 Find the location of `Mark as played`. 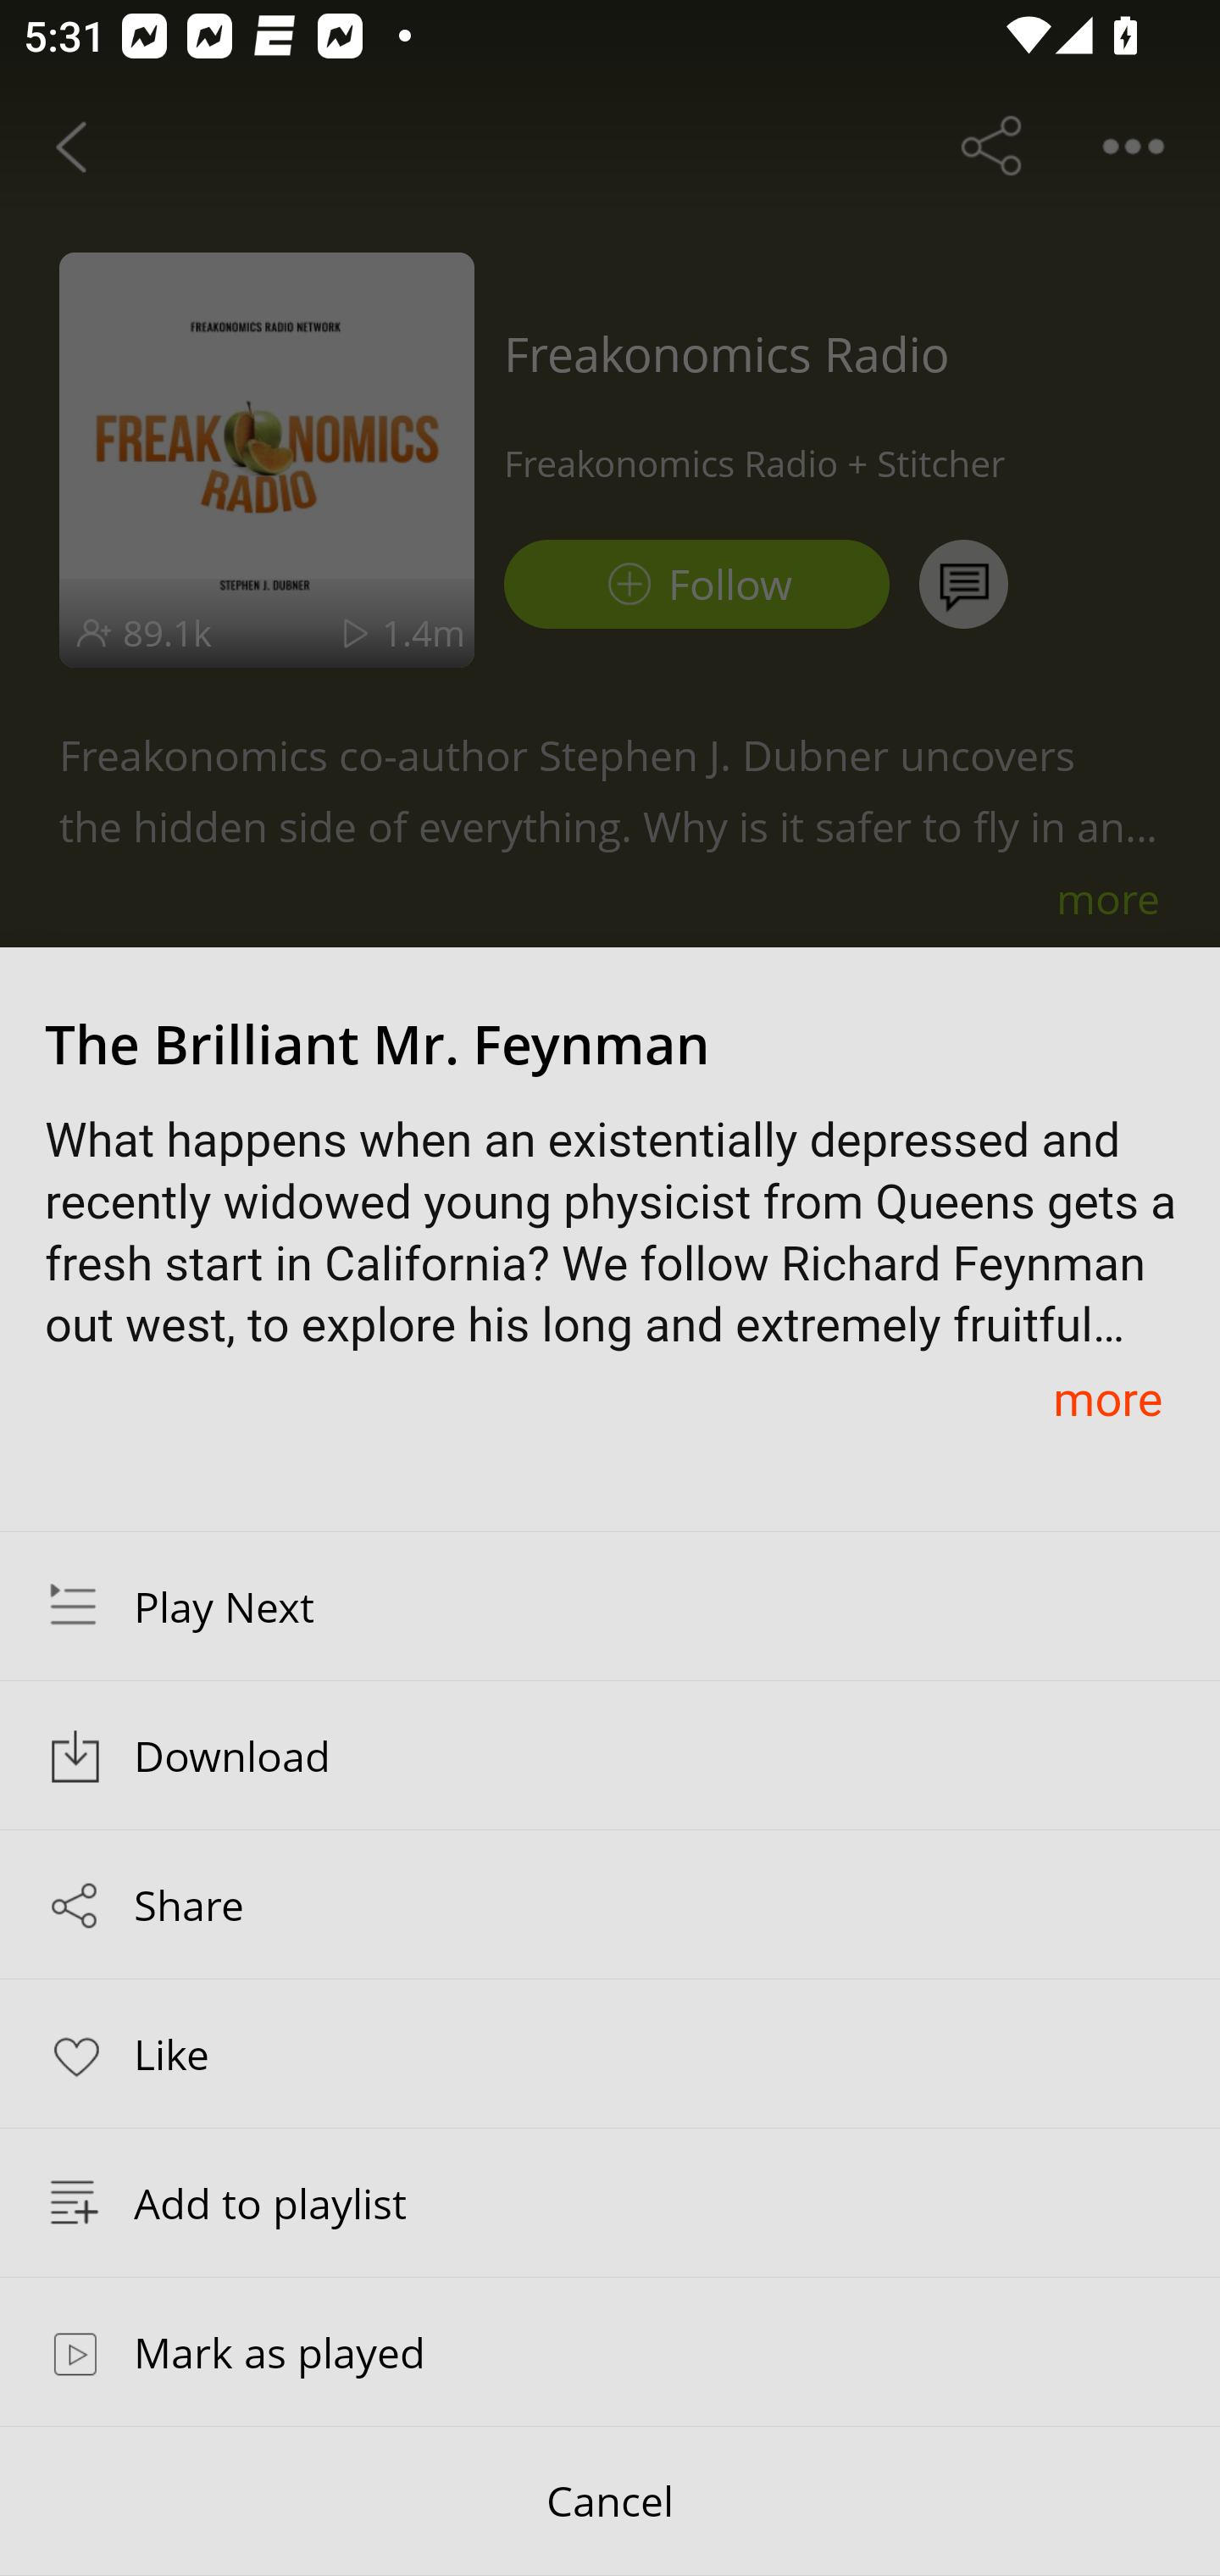

Mark as played is located at coordinates (610, 2351).